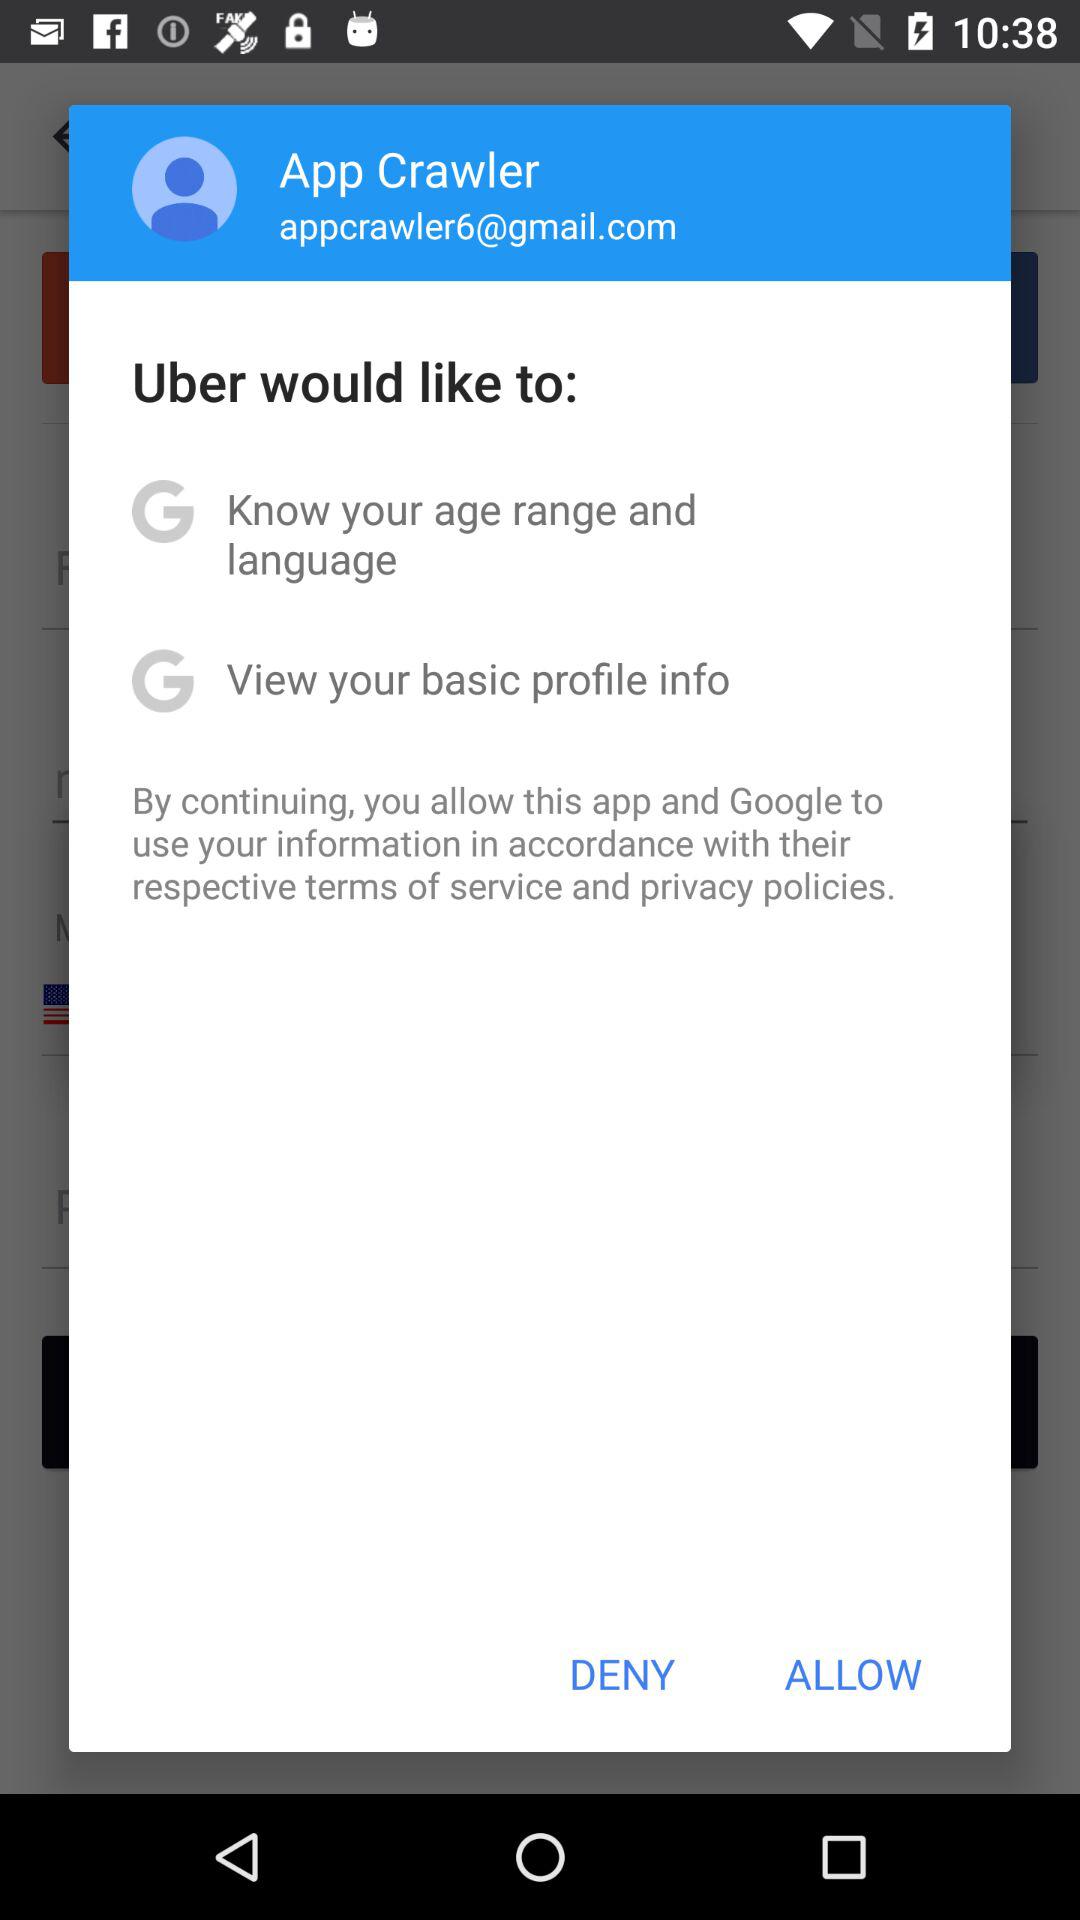 This screenshot has width=1080, height=1920. I want to click on press item above the appcrawler6@gmail.com, so click(409, 168).